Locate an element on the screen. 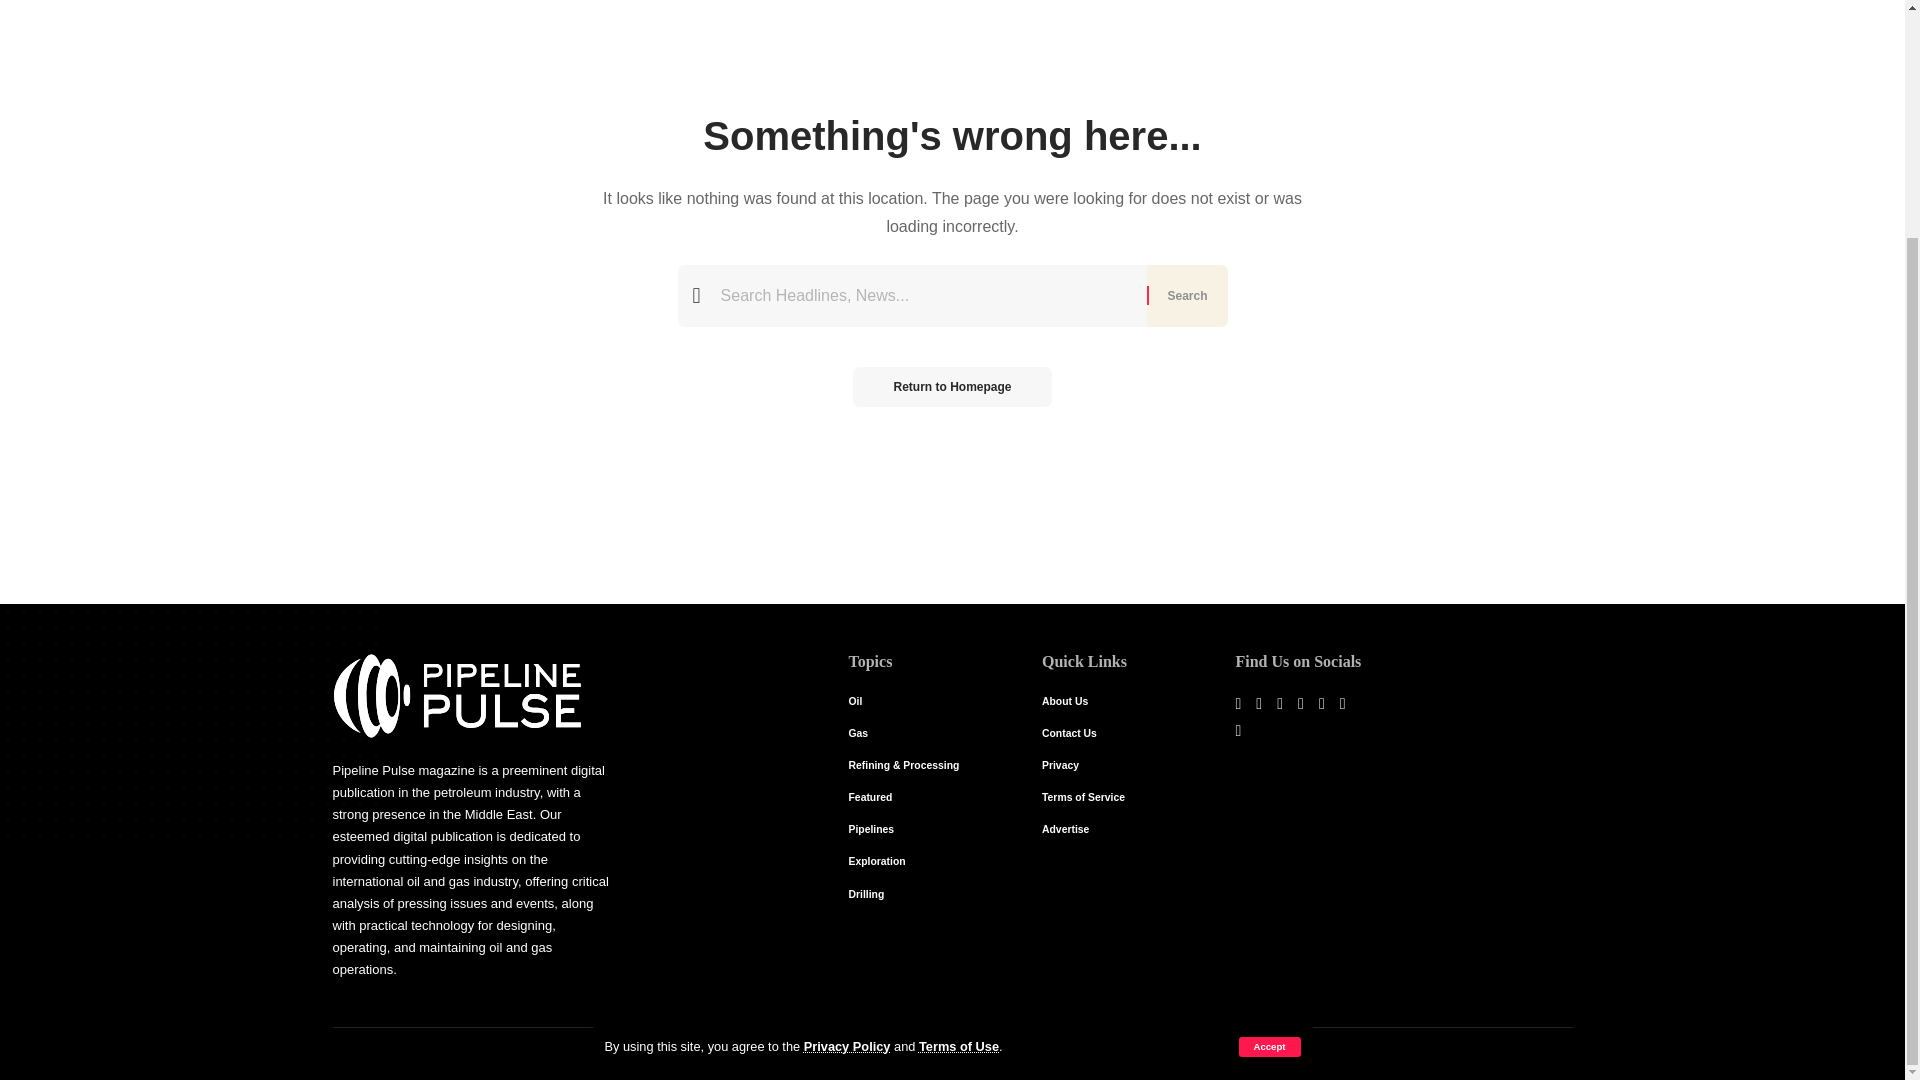 This screenshot has width=1920, height=1080. Privacy Policy is located at coordinates (847, 754).